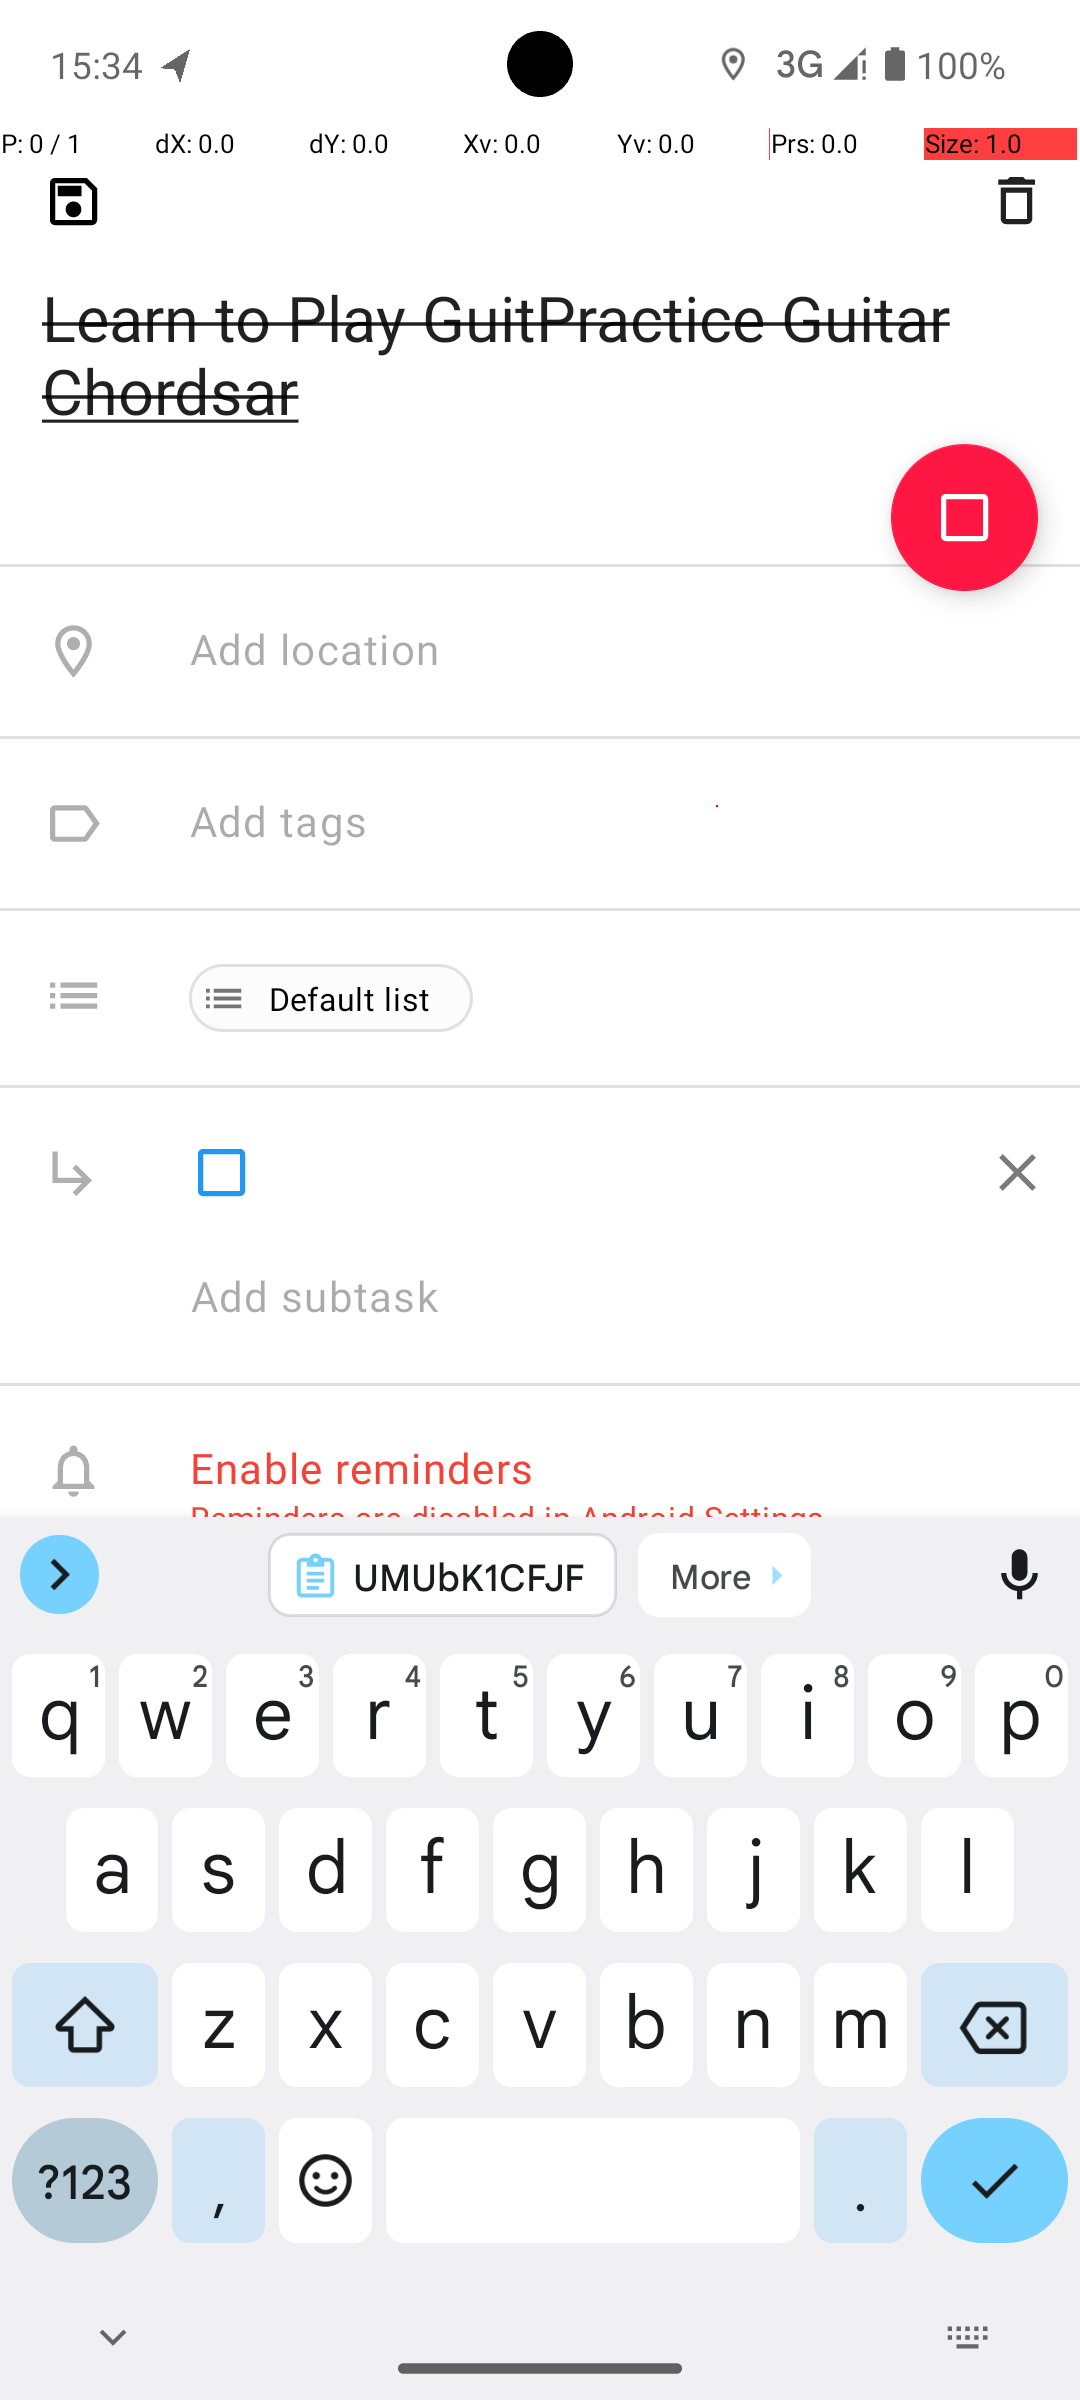 This screenshot has height=2400, width=1080. Describe the element at coordinates (540, 322) in the screenshot. I see `Learn to Play GuitPractice Guitar Chordsar` at that location.